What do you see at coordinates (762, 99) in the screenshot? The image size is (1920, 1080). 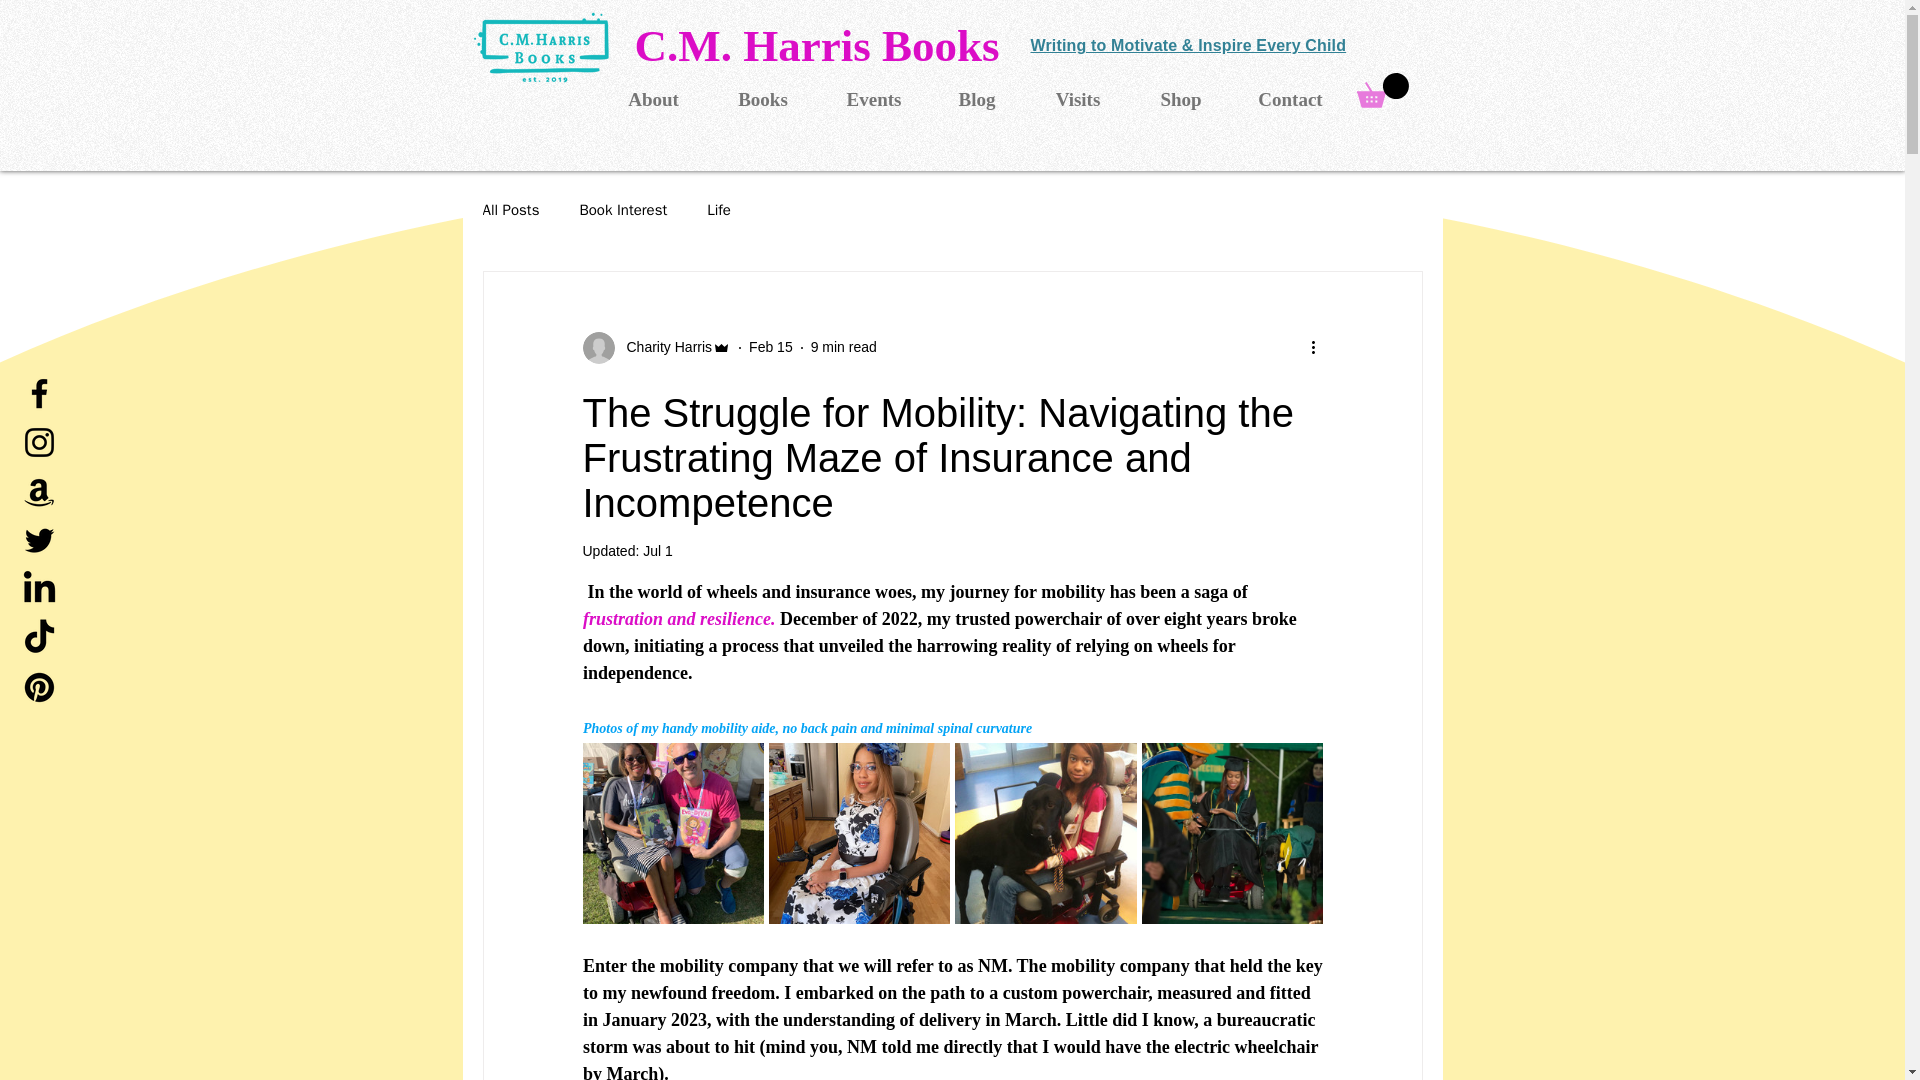 I see `Books` at bounding box center [762, 99].